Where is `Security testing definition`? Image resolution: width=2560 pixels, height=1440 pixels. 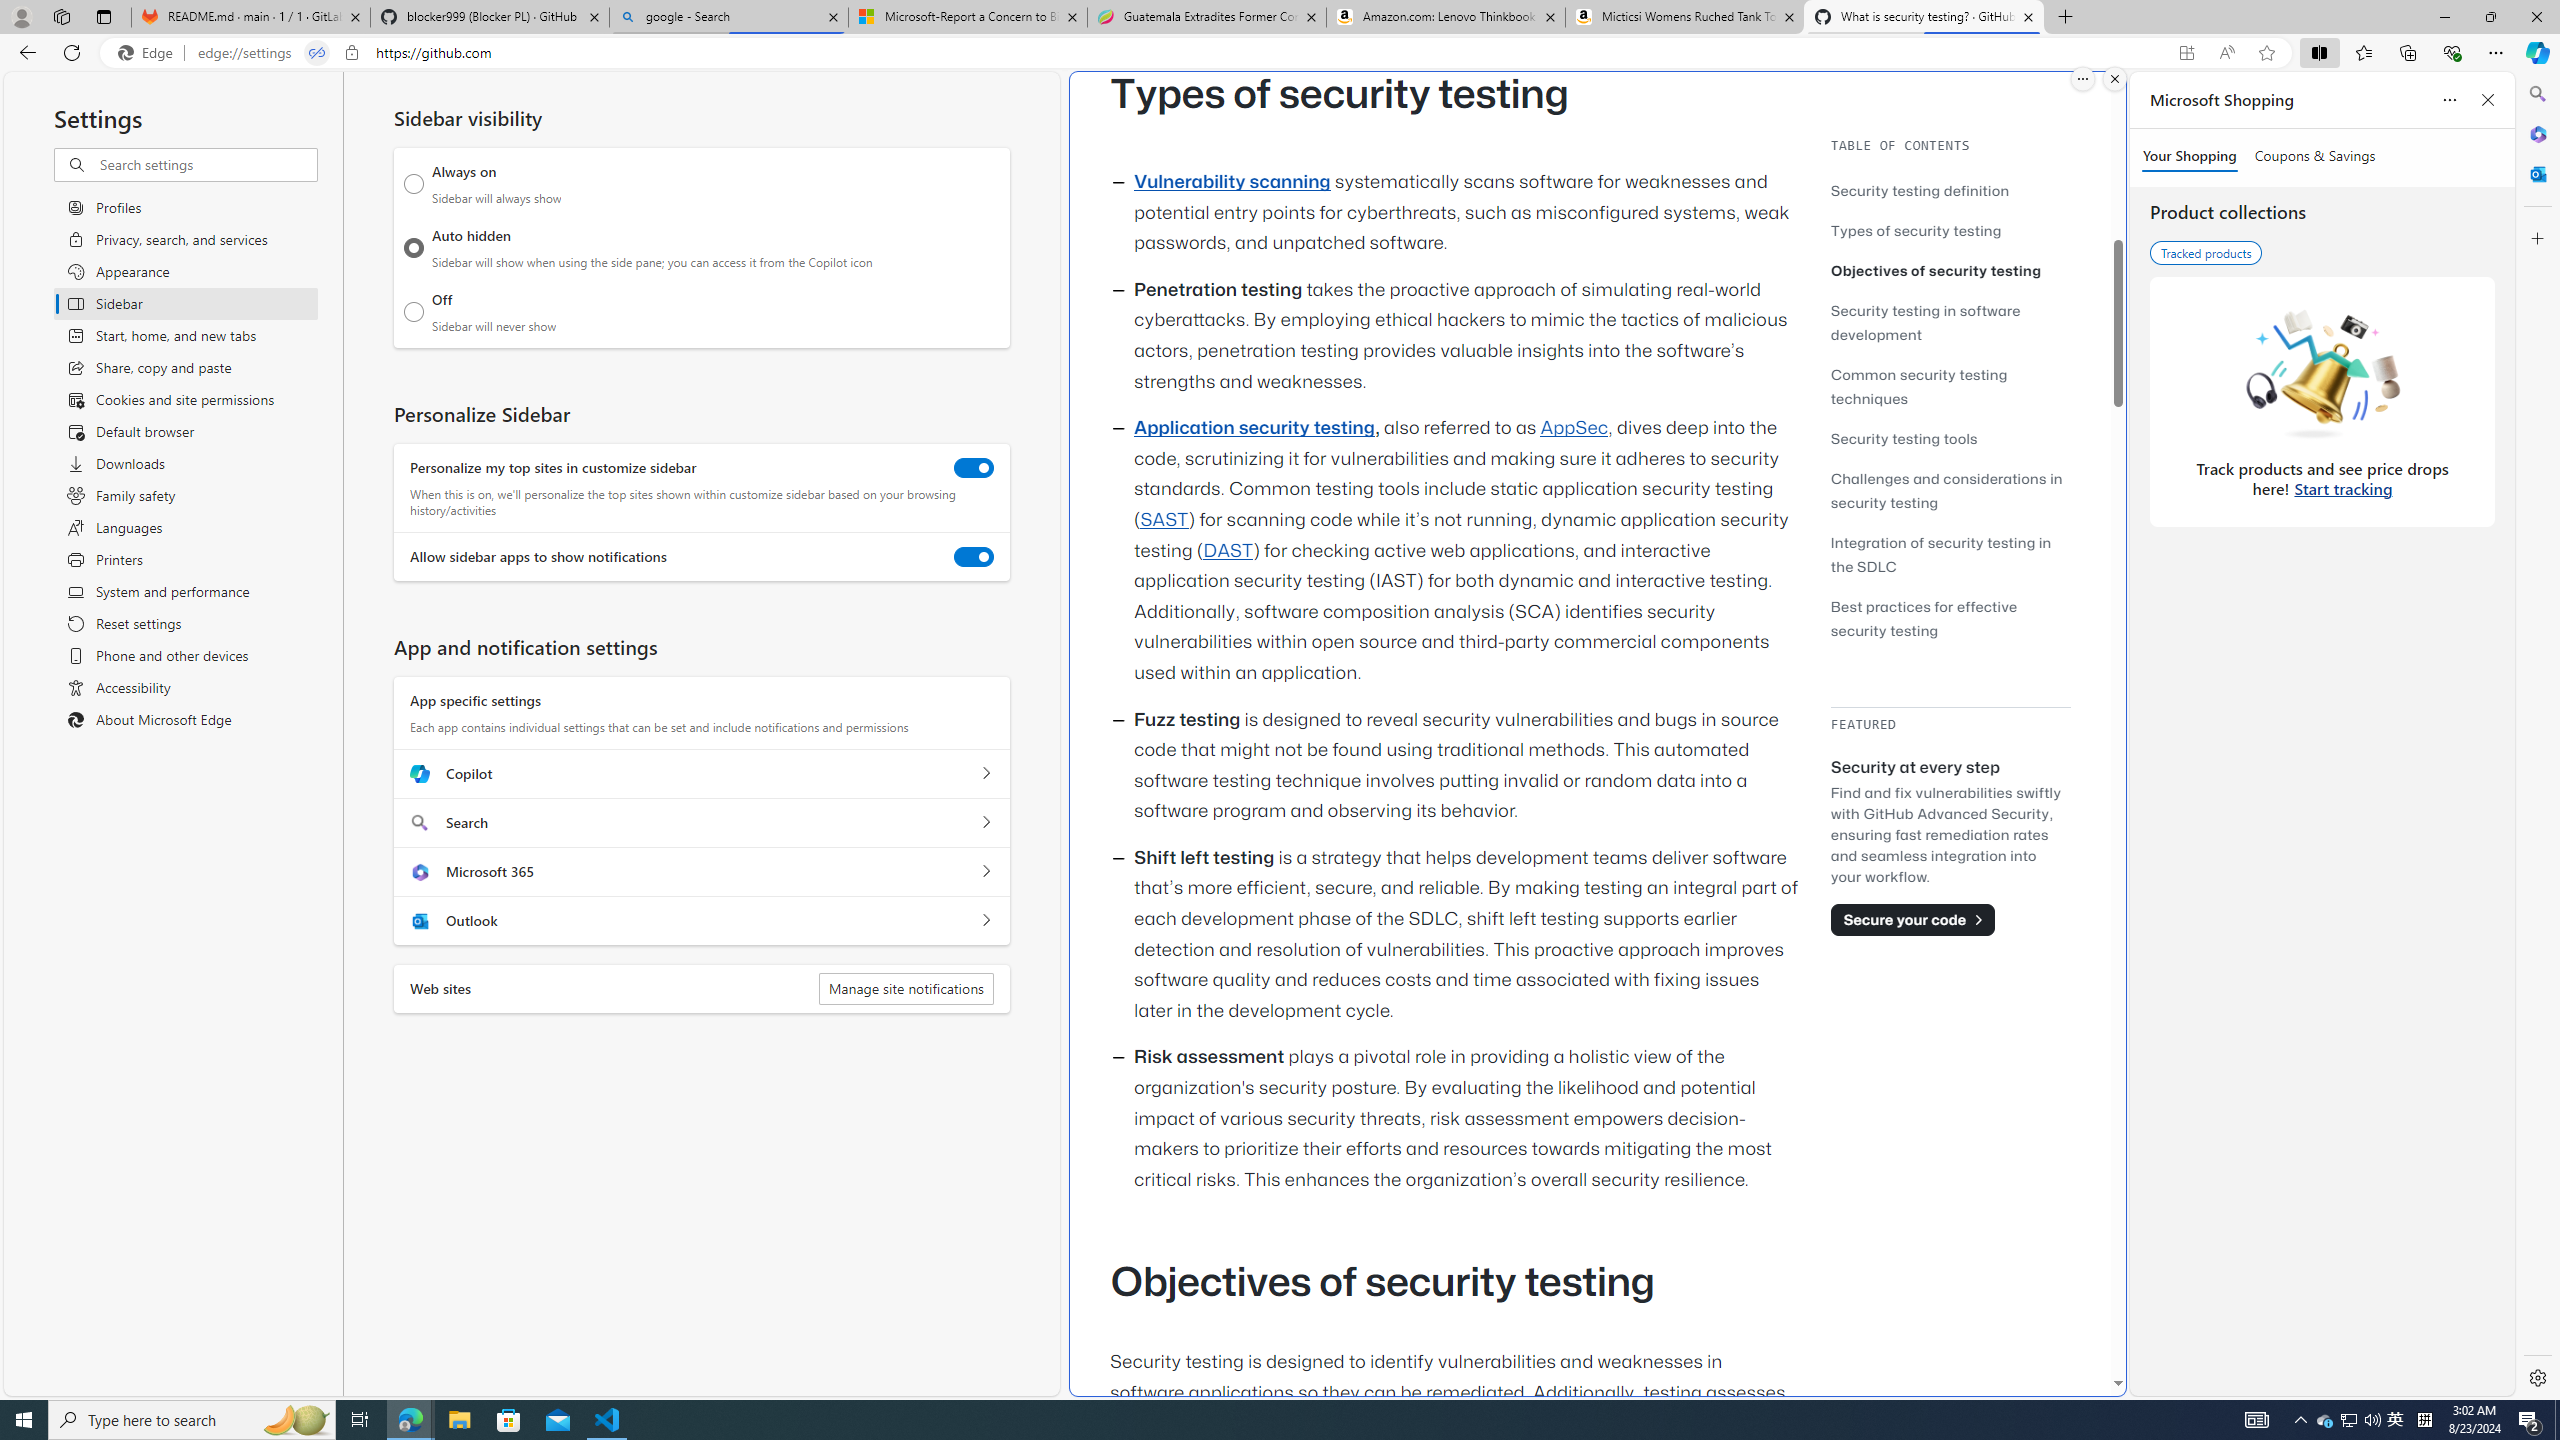
Security testing definition is located at coordinates (1950, 190).